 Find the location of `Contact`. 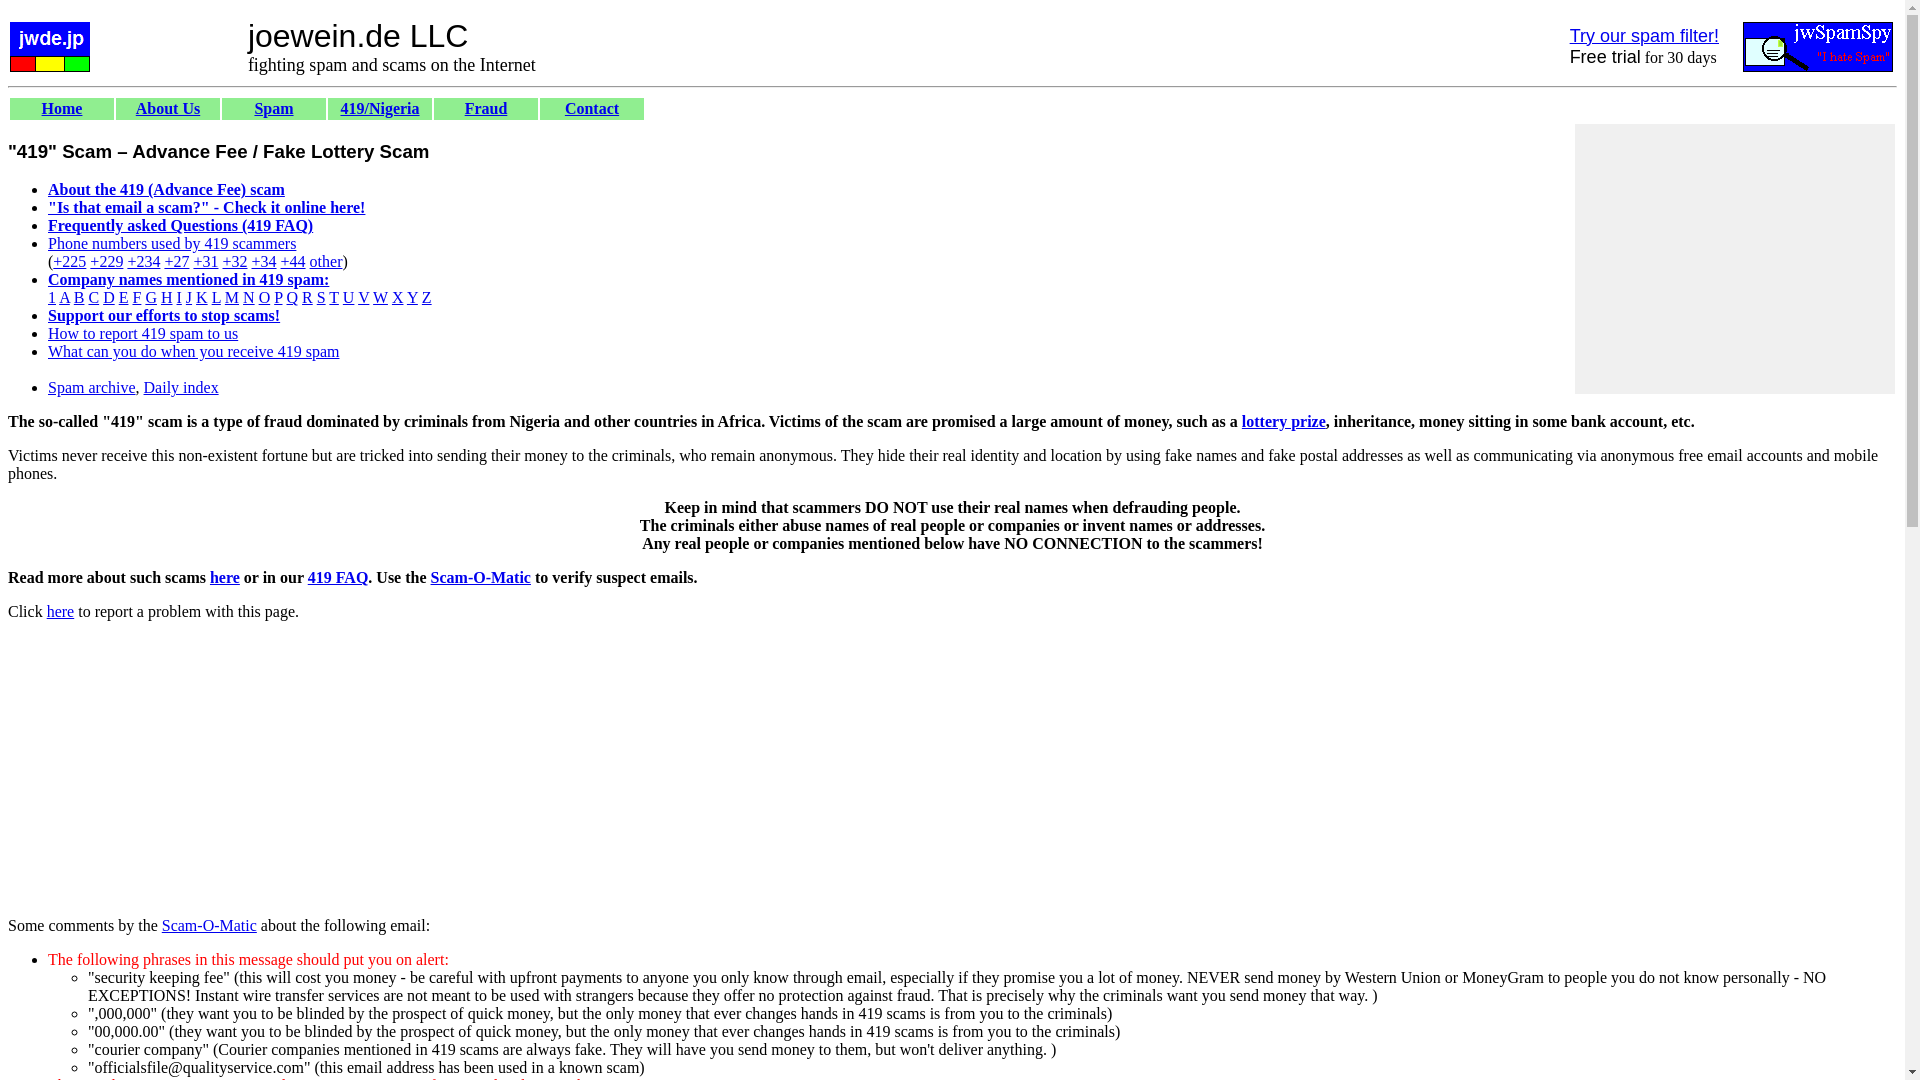

Contact is located at coordinates (591, 108).